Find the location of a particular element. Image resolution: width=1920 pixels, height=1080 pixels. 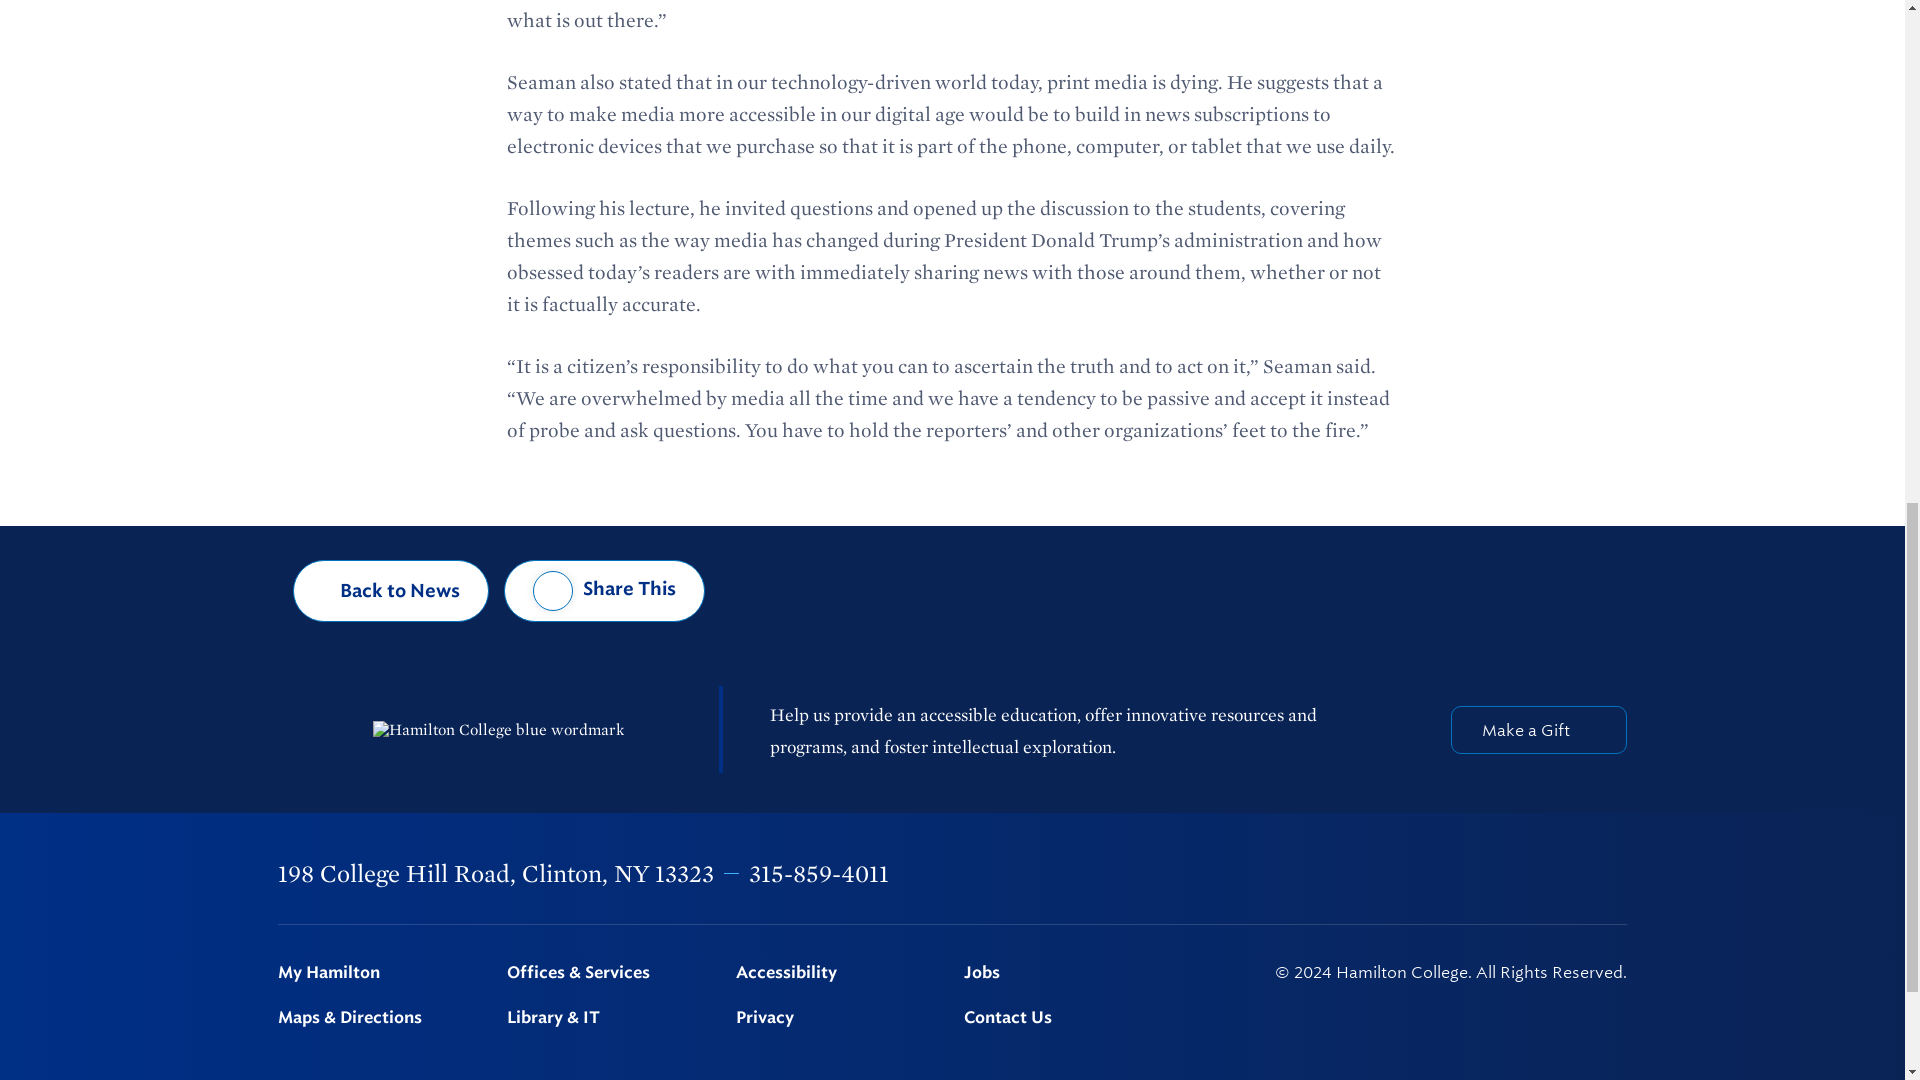

My Hamilton is located at coordinates (380, 973).